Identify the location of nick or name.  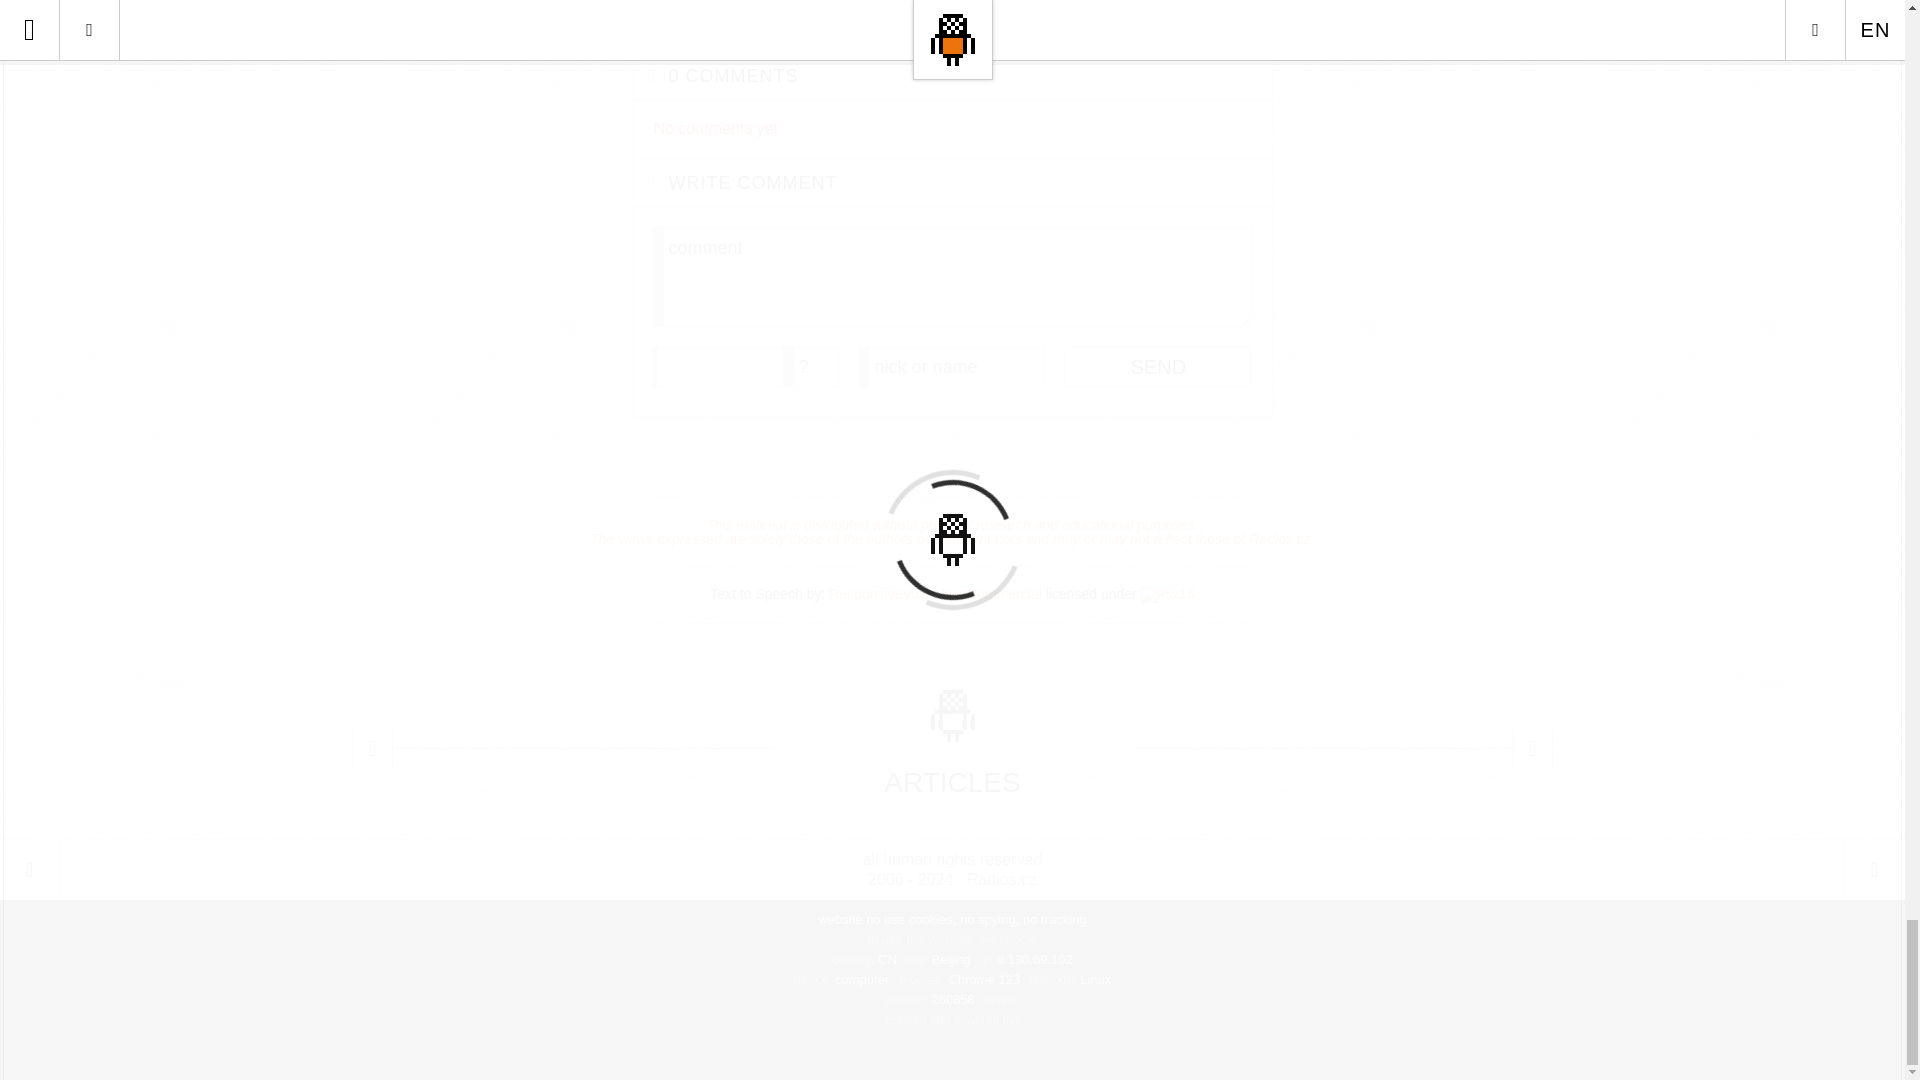
(951, 366).